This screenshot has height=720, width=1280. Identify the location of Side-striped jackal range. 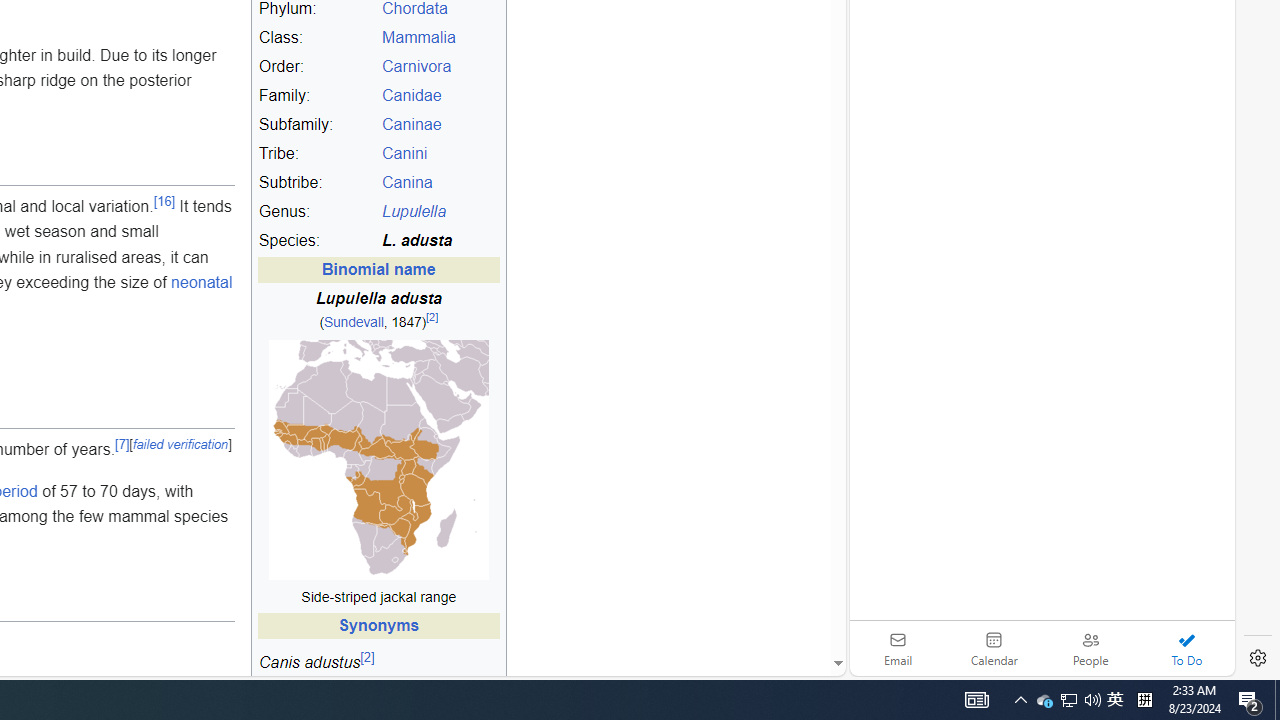
(378, 597).